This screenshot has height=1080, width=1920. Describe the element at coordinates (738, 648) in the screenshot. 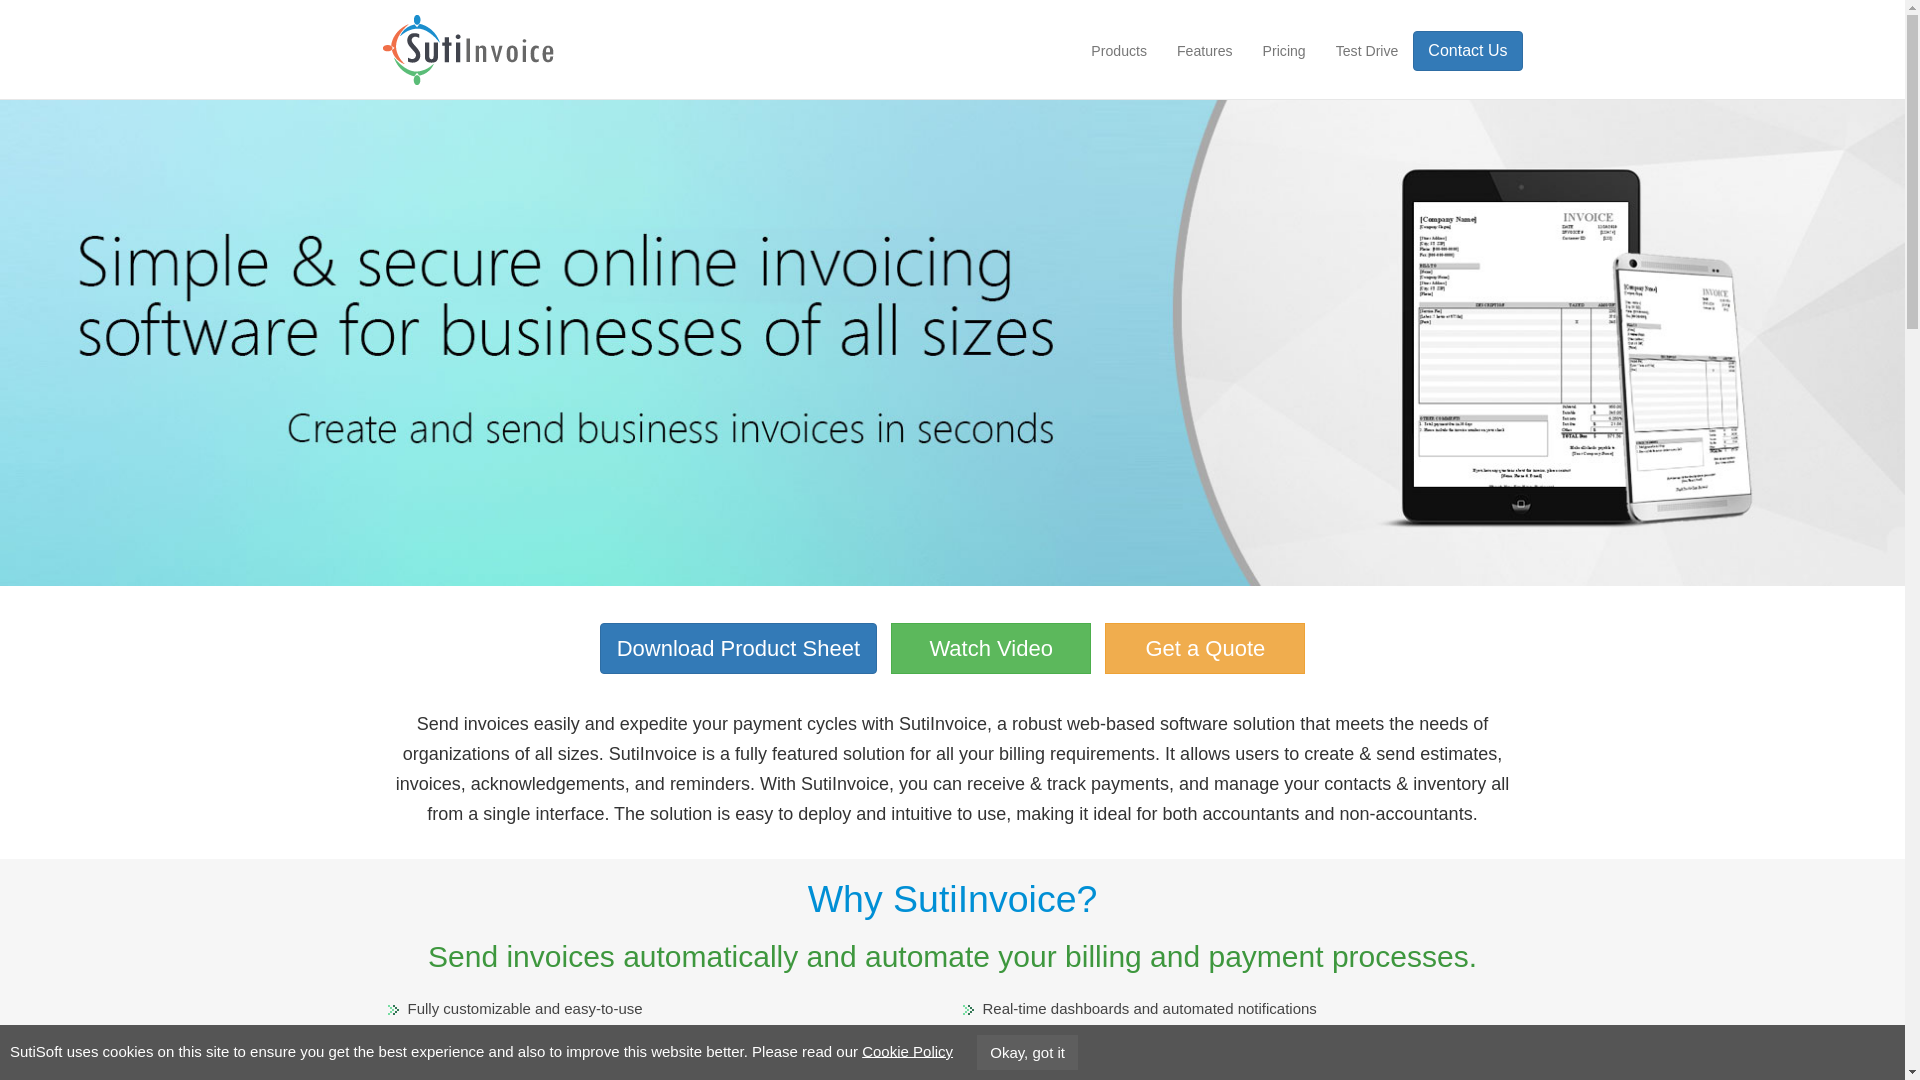

I see `Download Product Sheet` at that location.